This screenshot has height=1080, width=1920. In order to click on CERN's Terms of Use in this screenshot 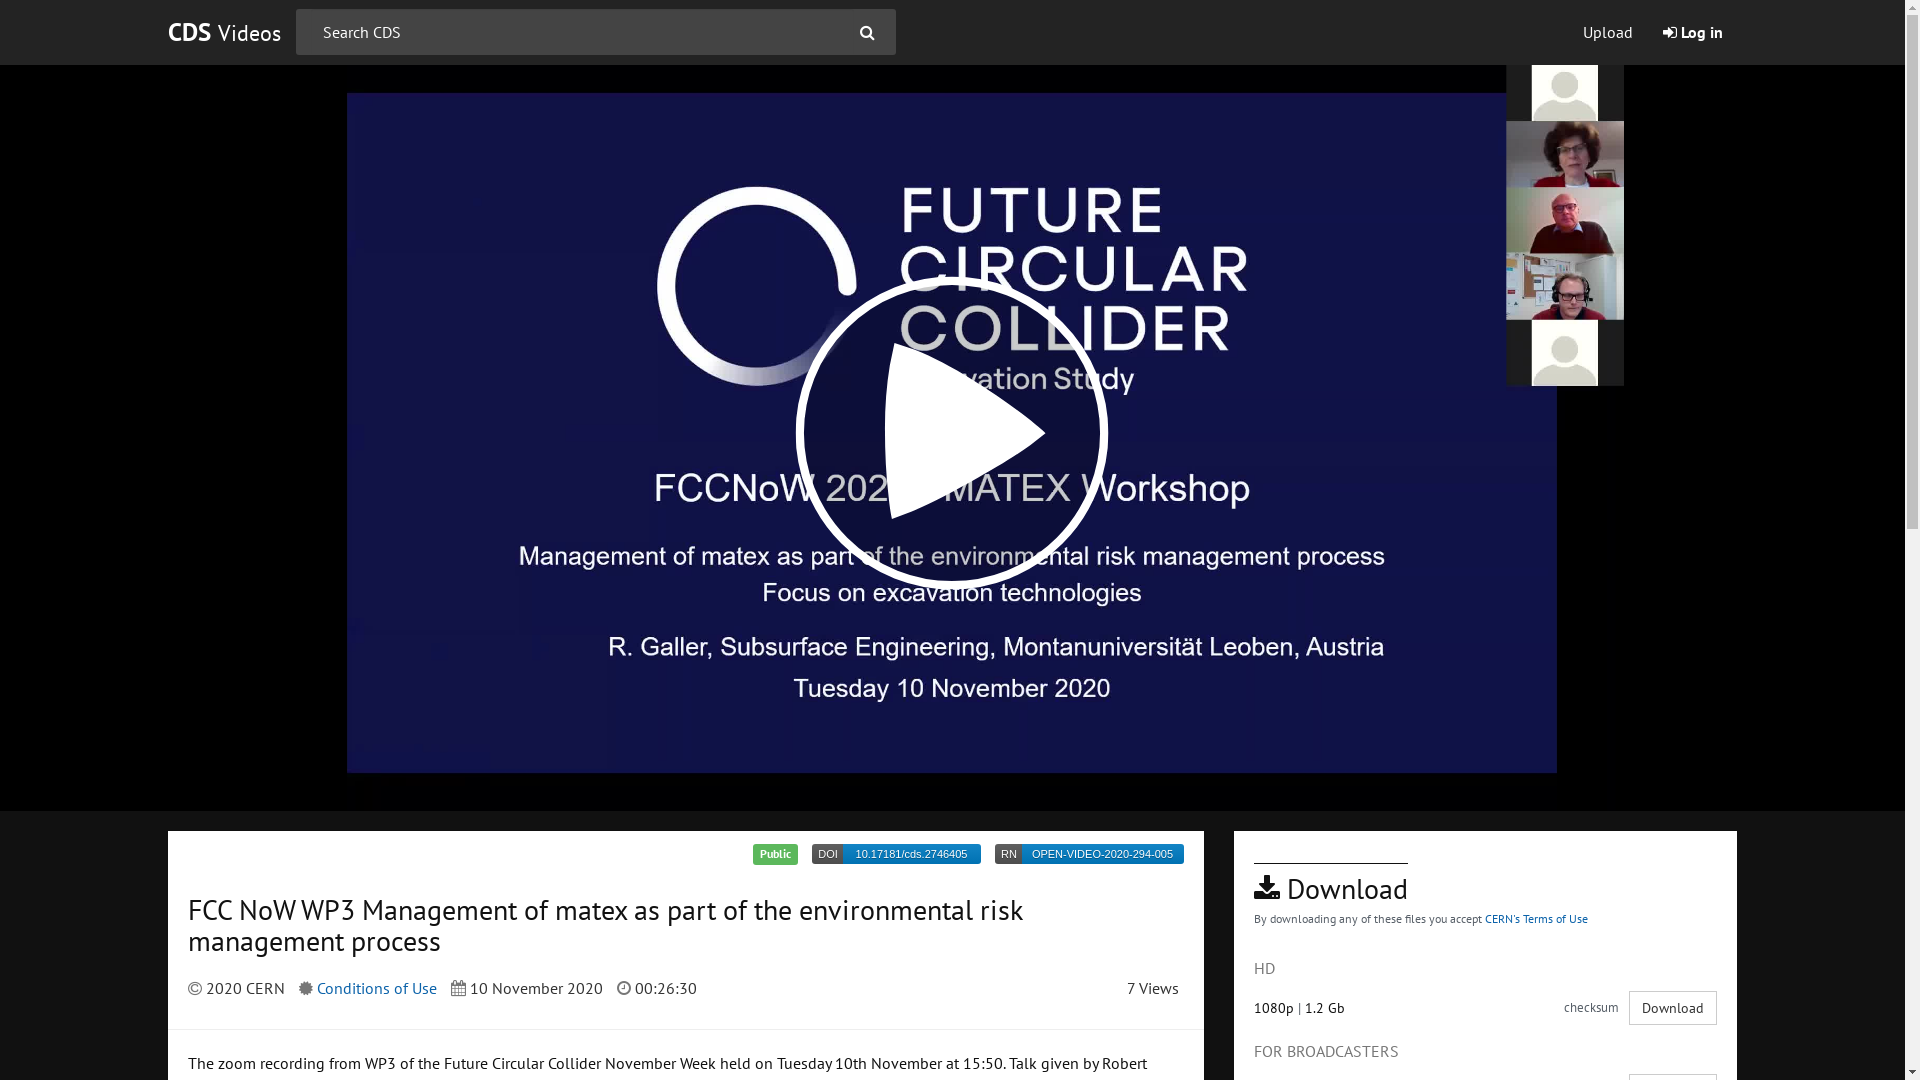, I will do `click(1536, 918)`.